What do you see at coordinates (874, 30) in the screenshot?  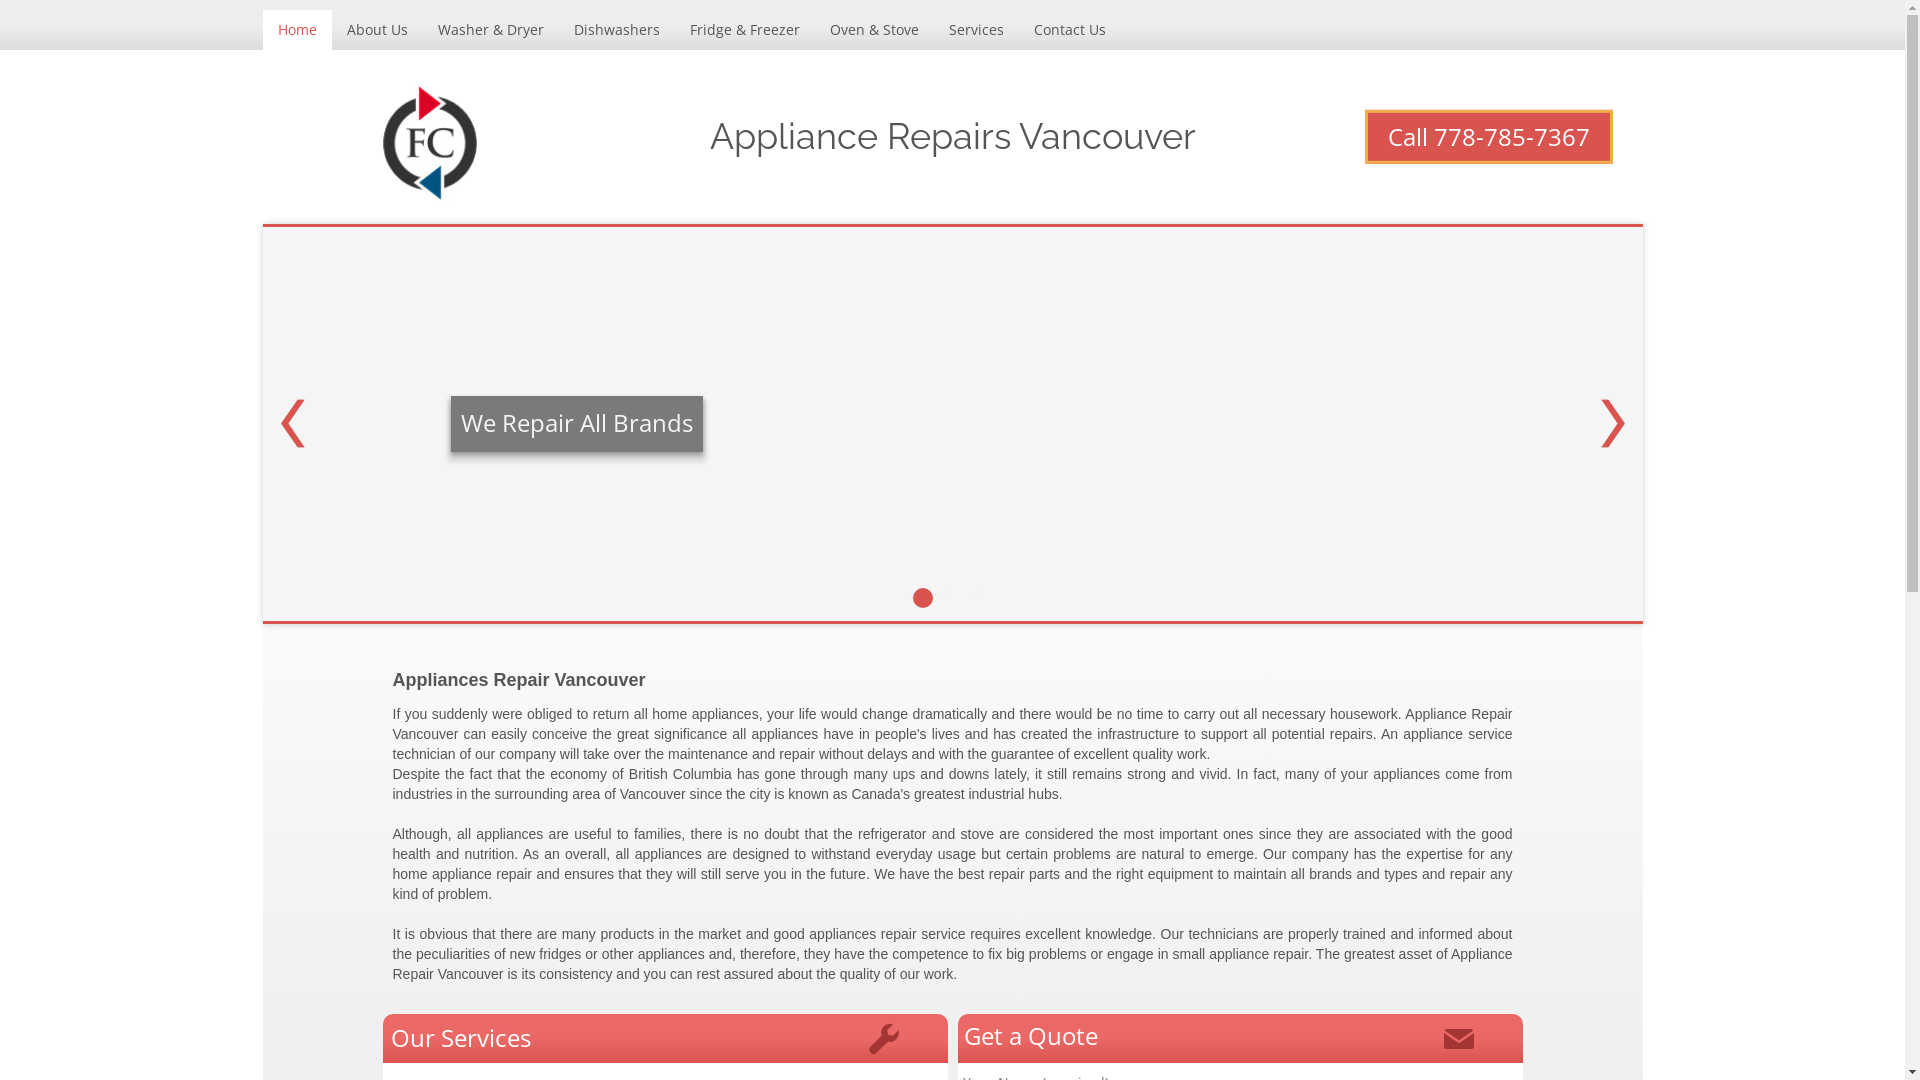 I see `Oven & Stove` at bounding box center [874, 30].